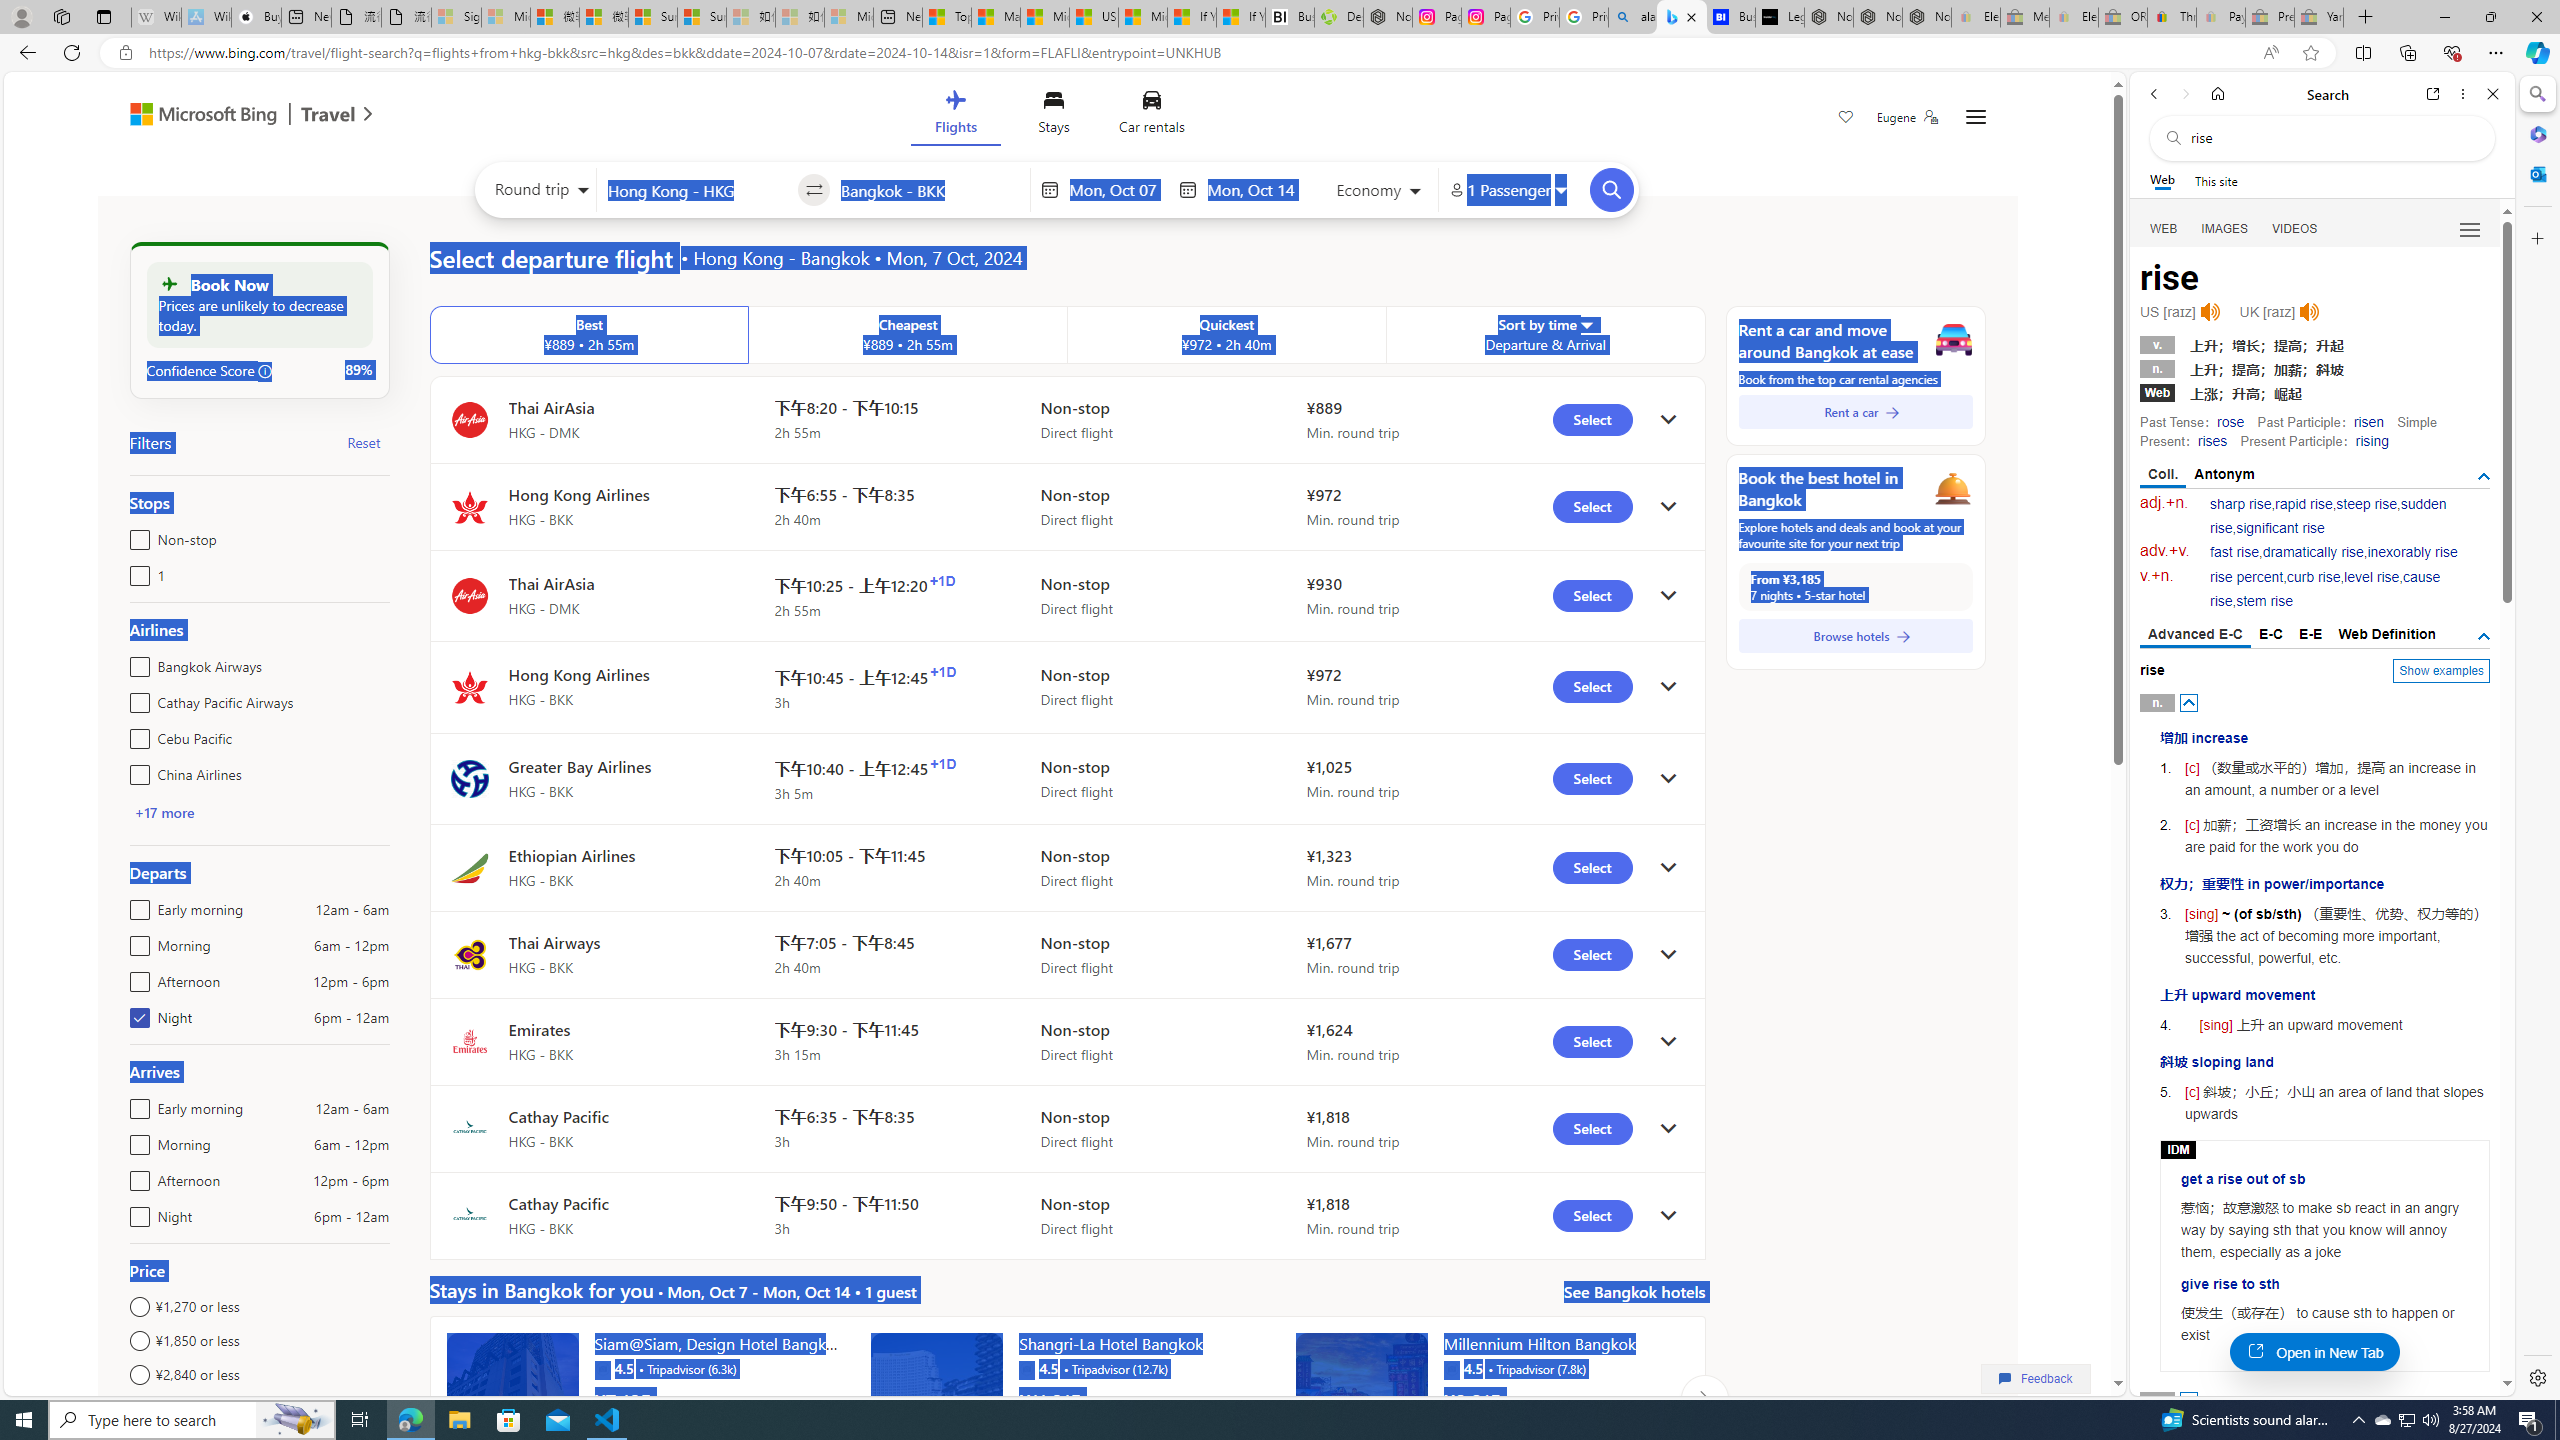  I want to click on rose, so click(2230, 422).